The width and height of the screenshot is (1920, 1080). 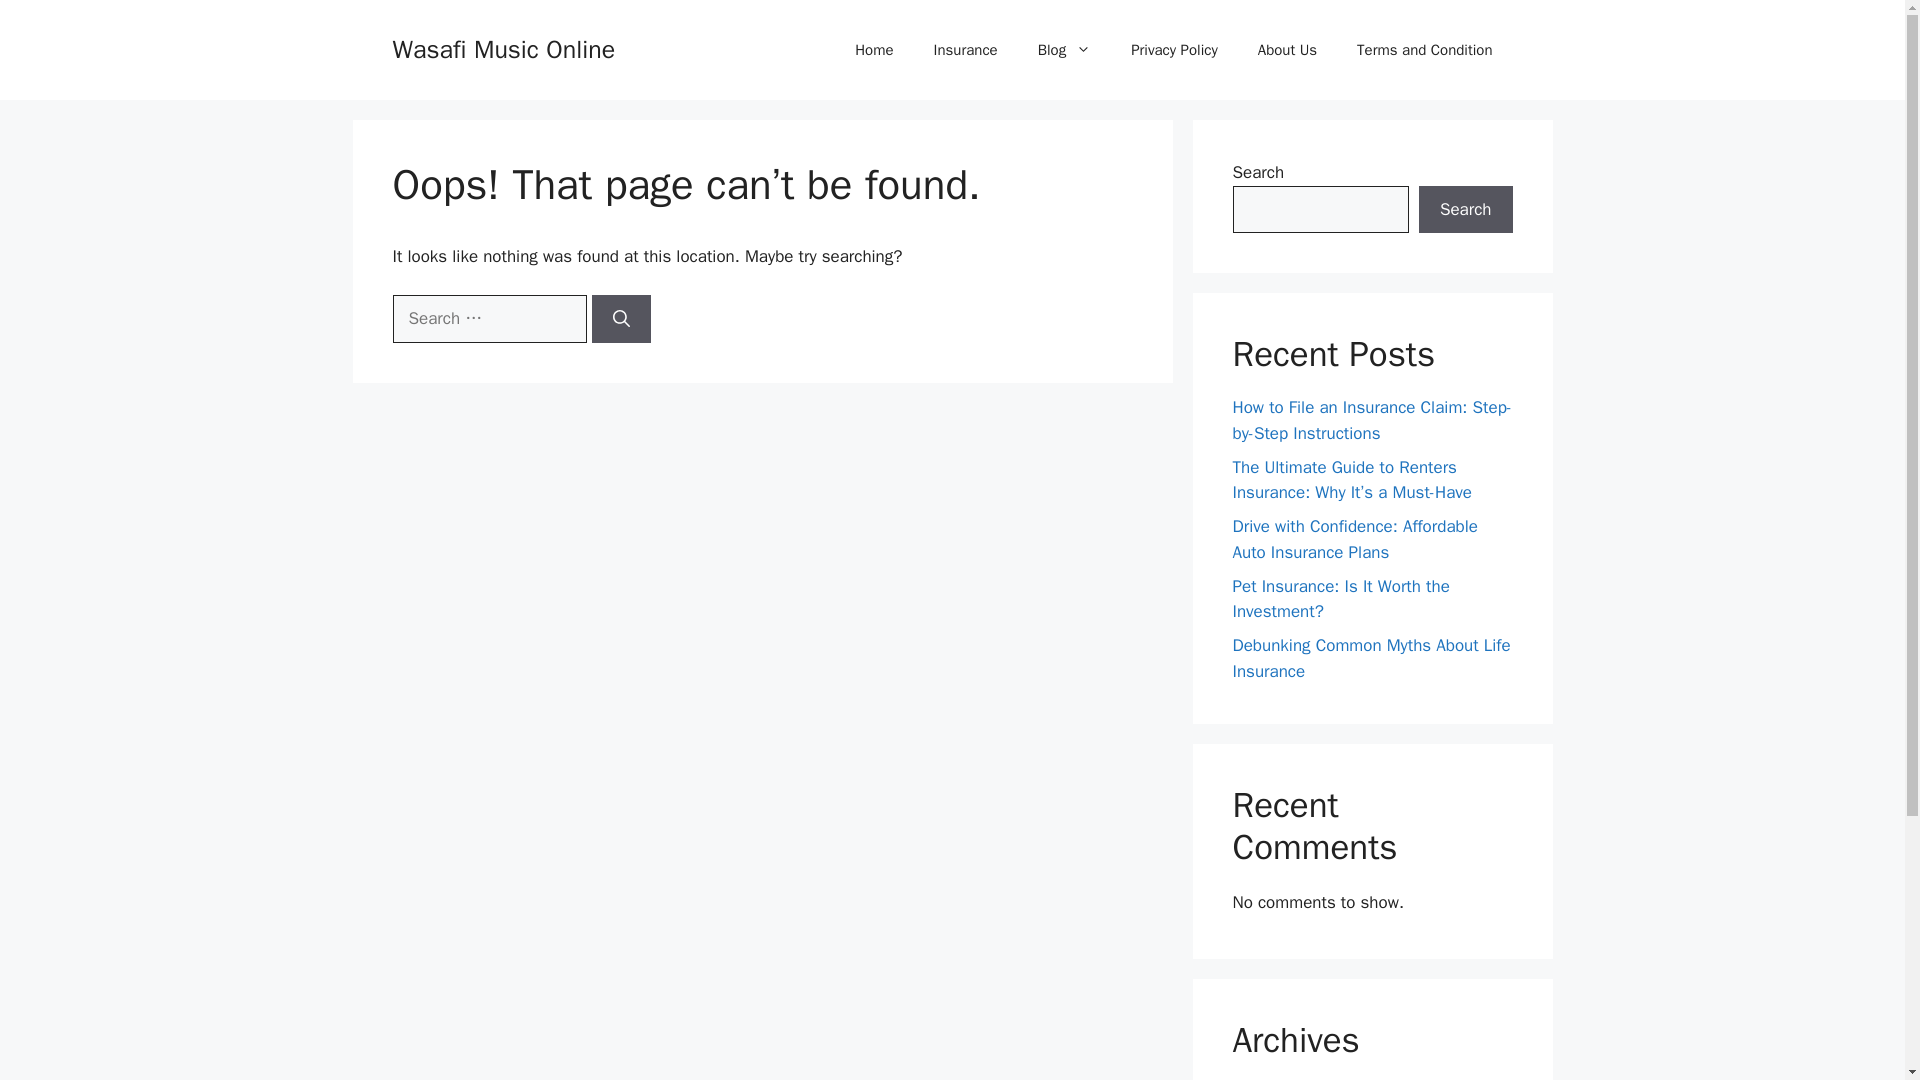 What do you see at coordinates (965, 50) in the screenshot?
I see `Insurance` at bounding box center [965, 50].